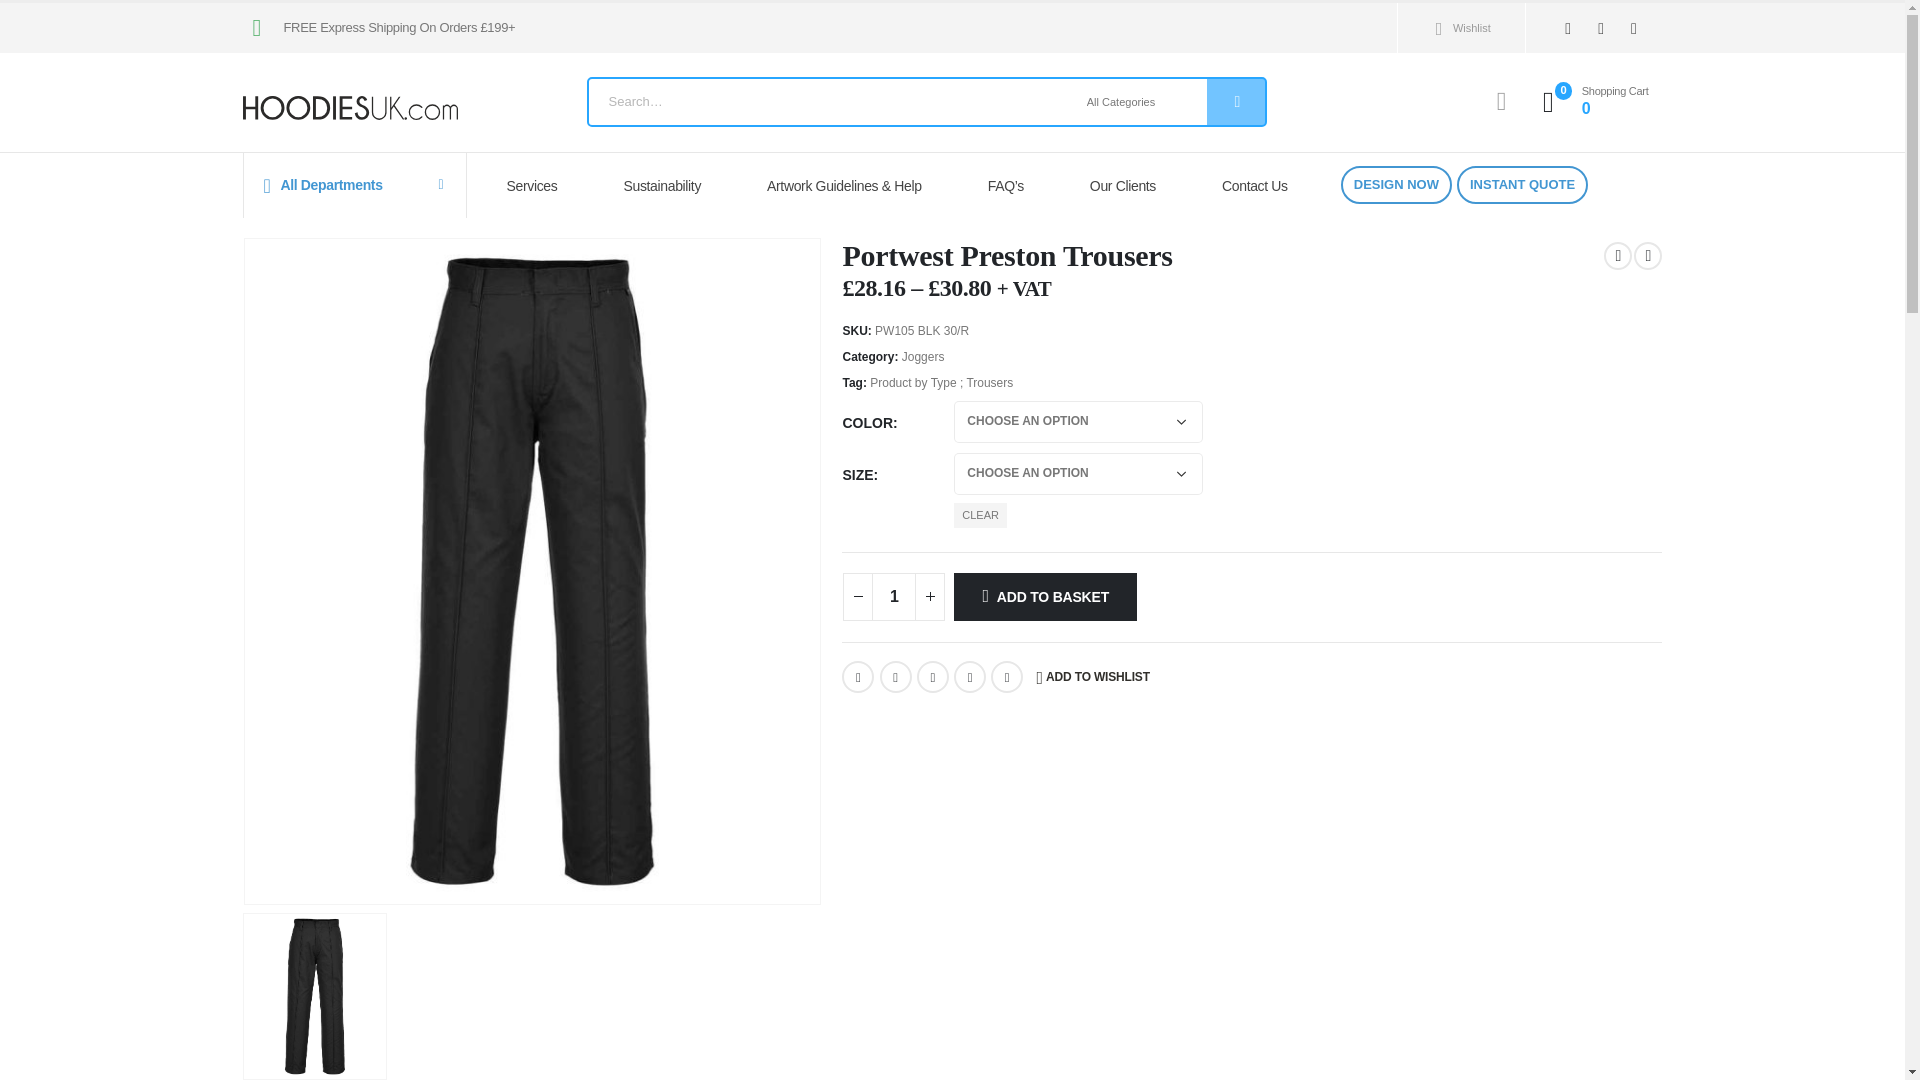  What do you see at coordinates (932, 676) in the screenshot?
I see `LinkedIn` at bounding box center [932, 676].